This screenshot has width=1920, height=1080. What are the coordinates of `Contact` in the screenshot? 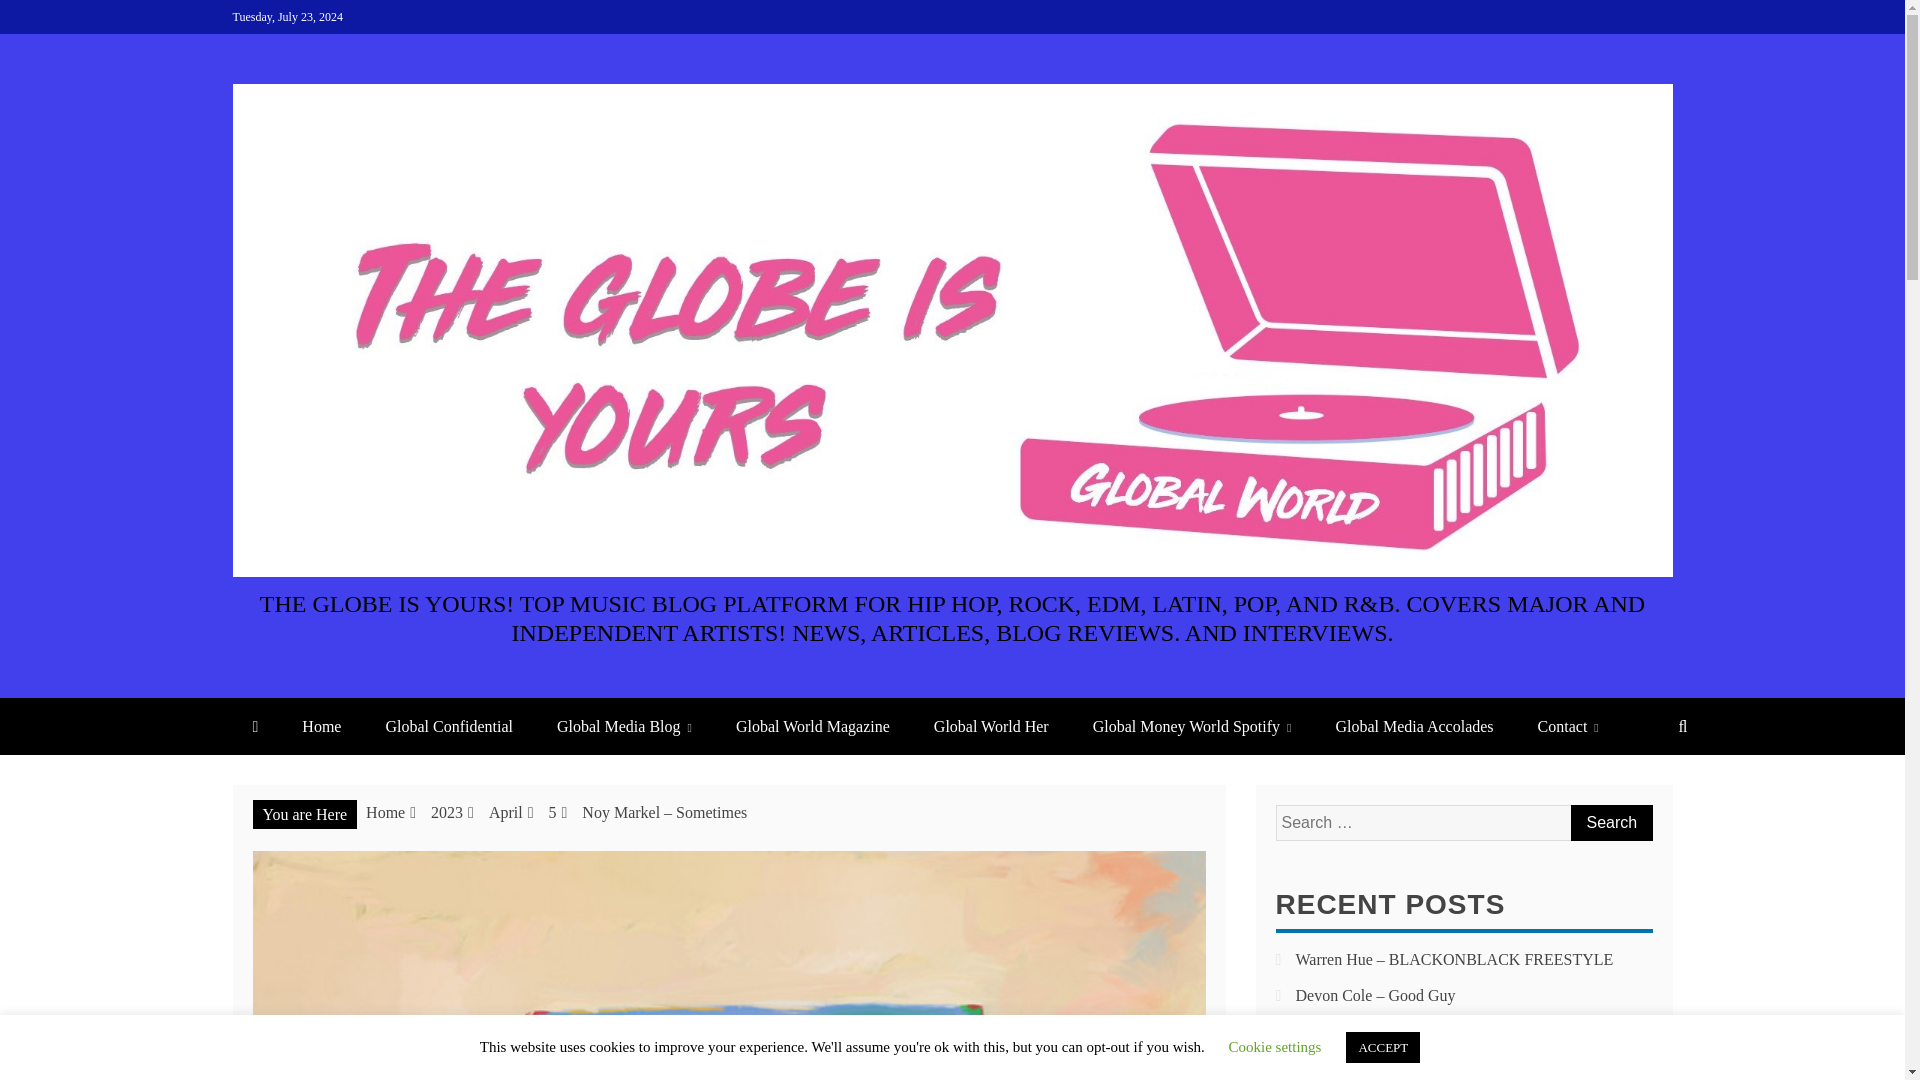 It's located at (1568, 726).